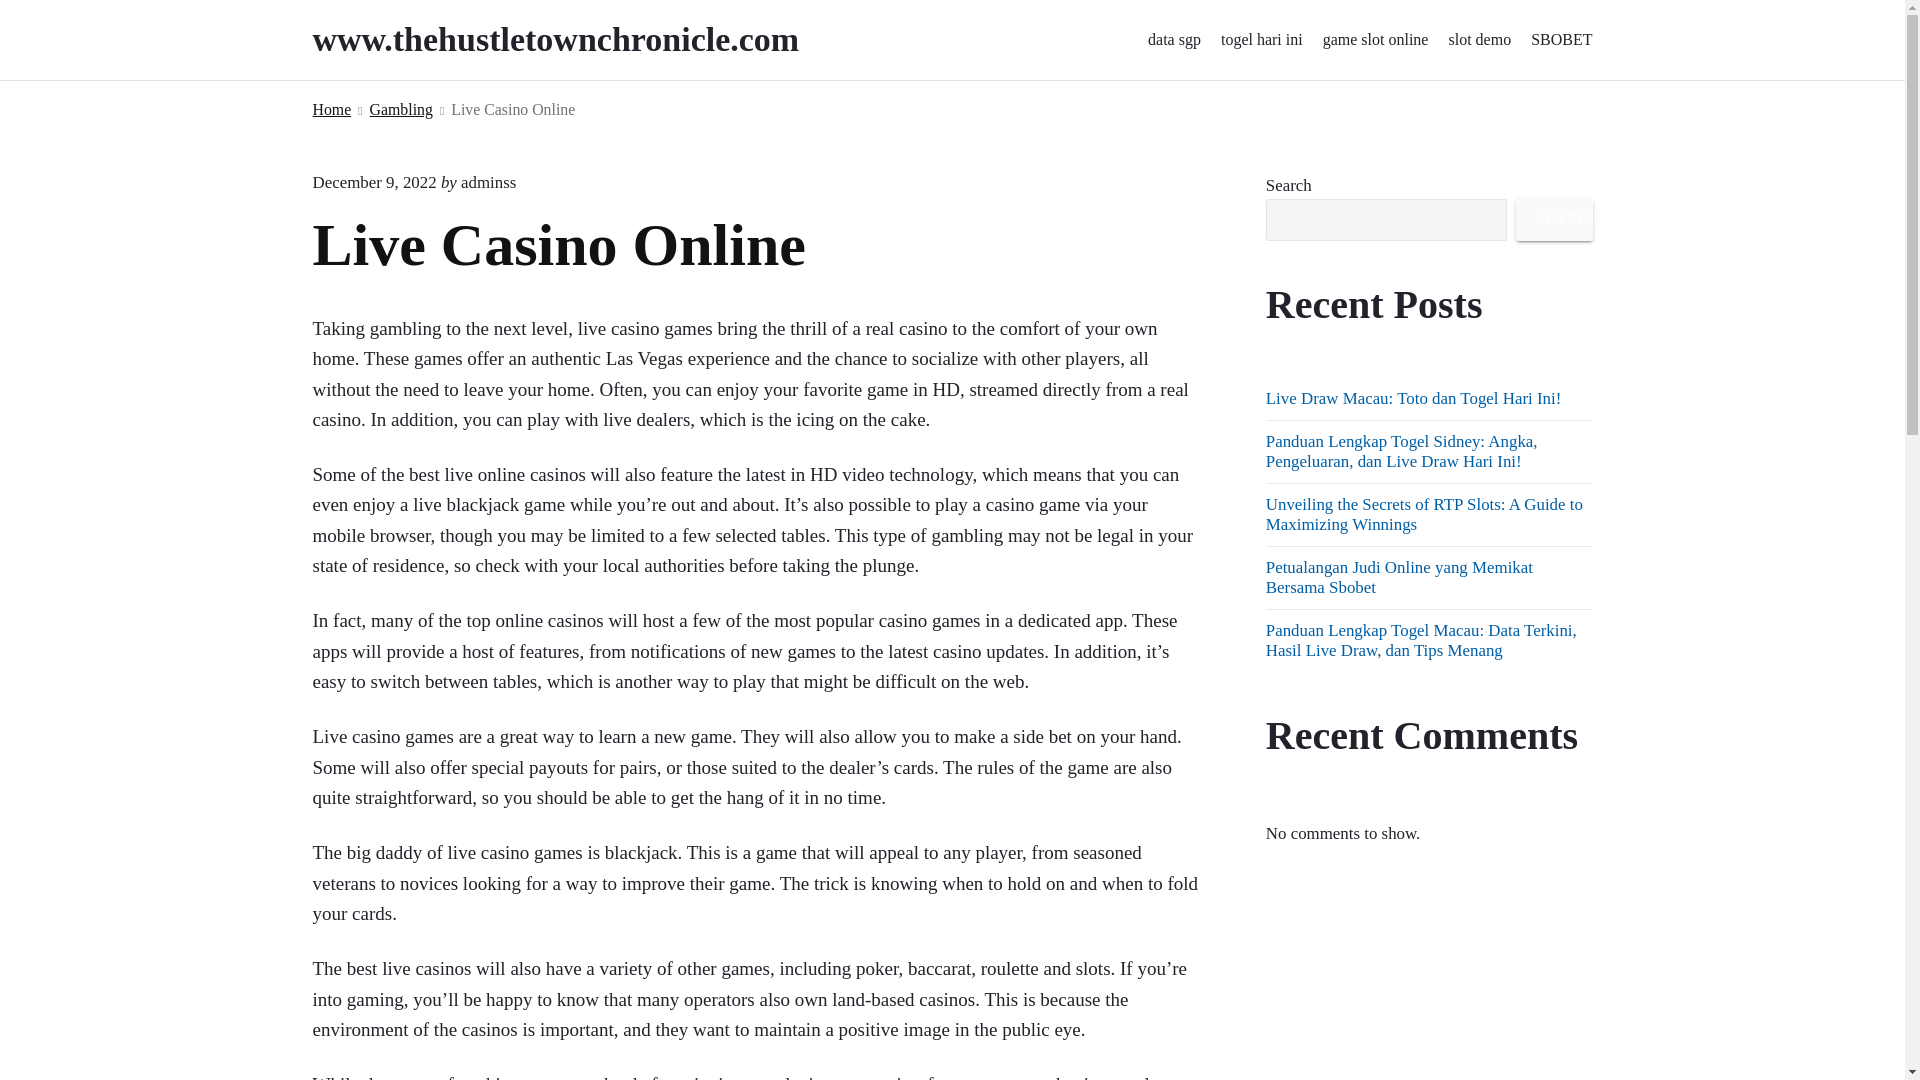 The height and width of the screenshot is (1080, 1920). What do you see at coordinates (1174, 40) in the screenshot?
I see `data sgp` at bounding box center [1174, 40].